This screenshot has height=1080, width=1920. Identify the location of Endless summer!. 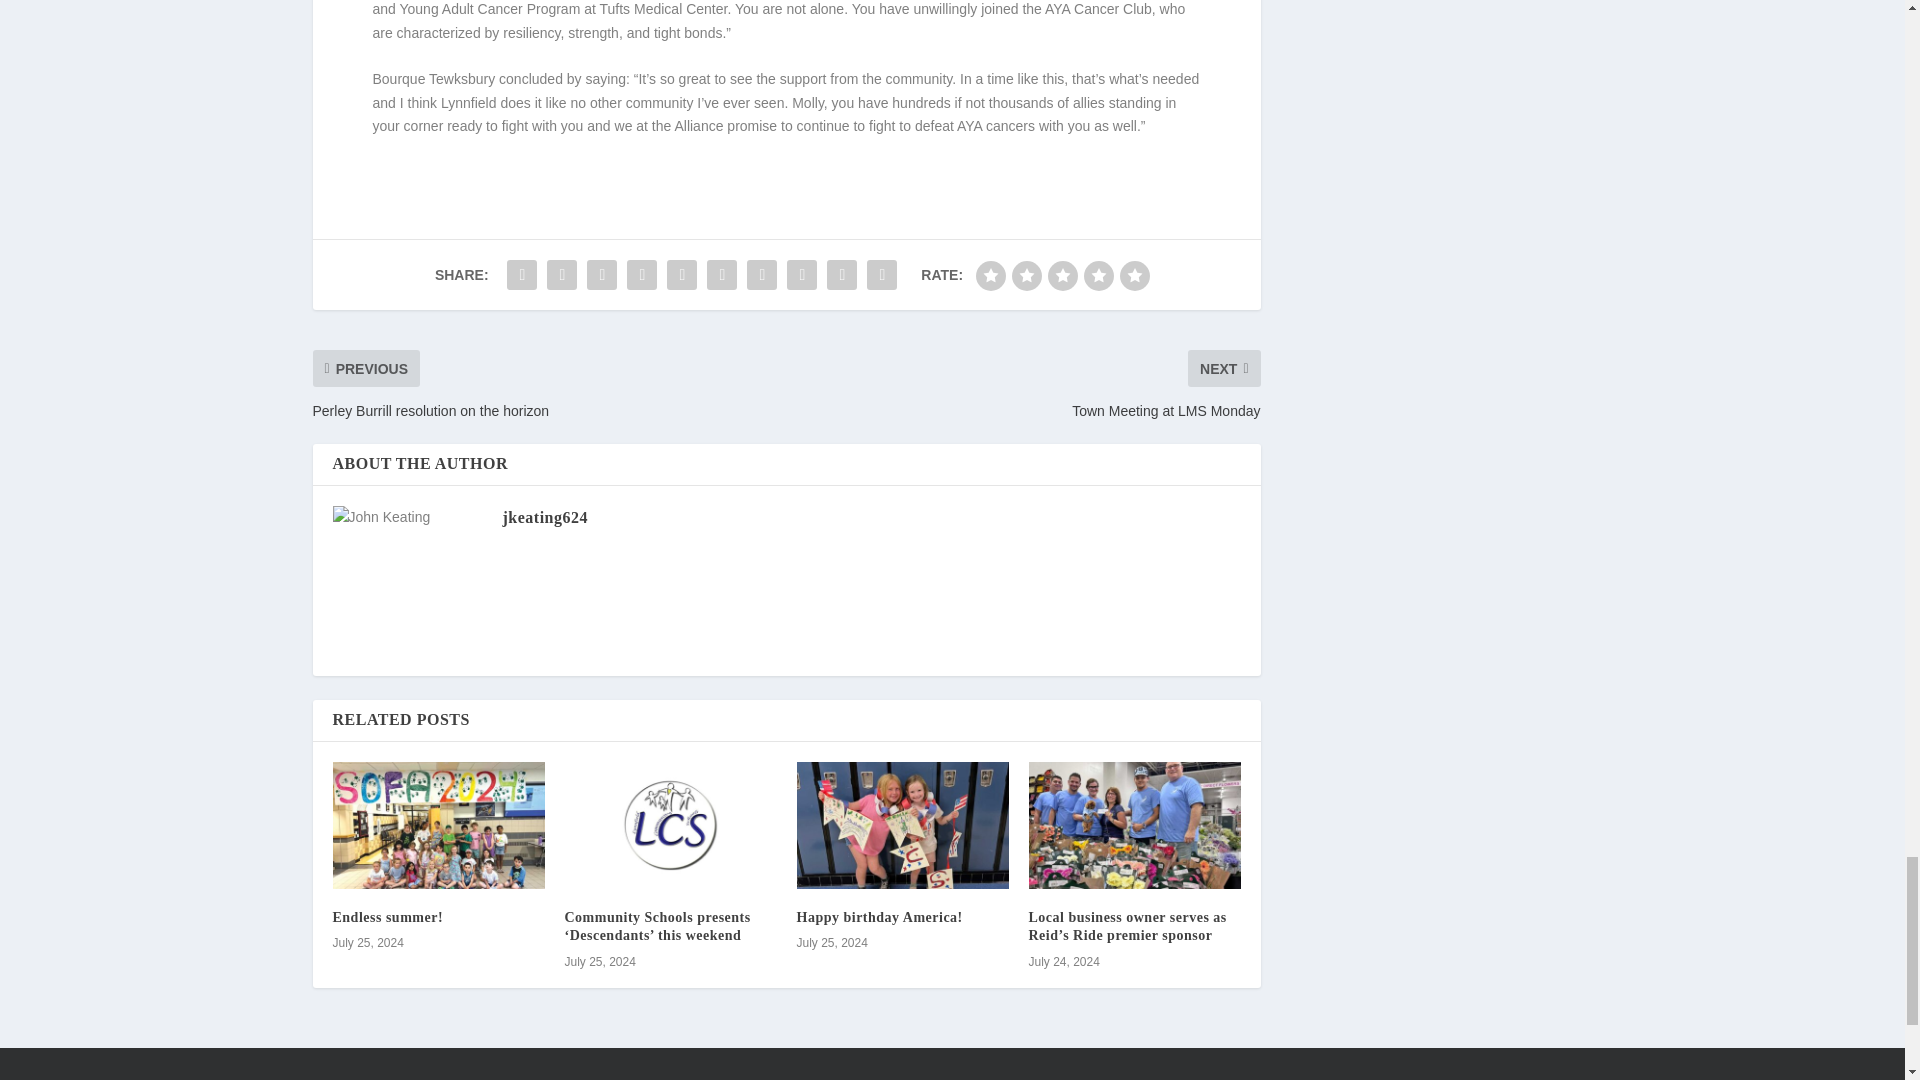
(388, 917).